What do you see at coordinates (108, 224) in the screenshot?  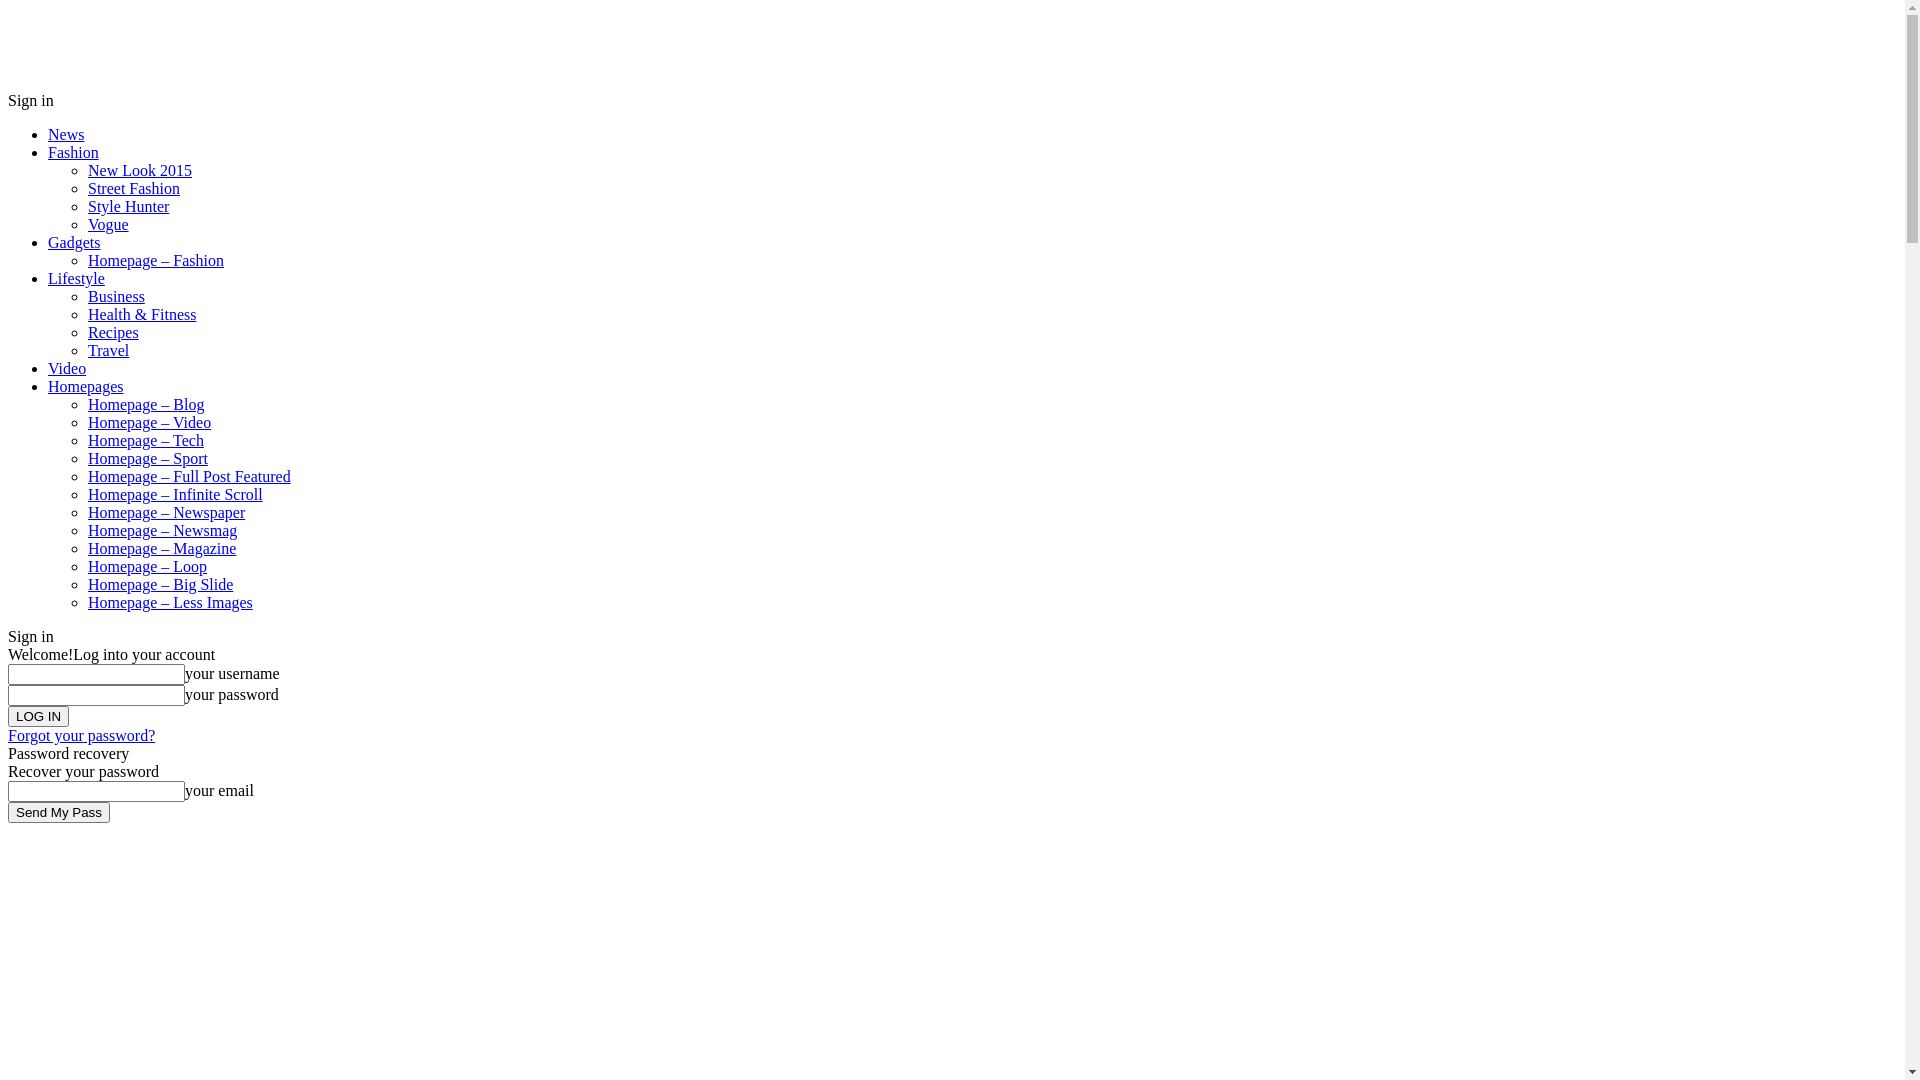 I see `Vogue` at bounding box center [108, 224].